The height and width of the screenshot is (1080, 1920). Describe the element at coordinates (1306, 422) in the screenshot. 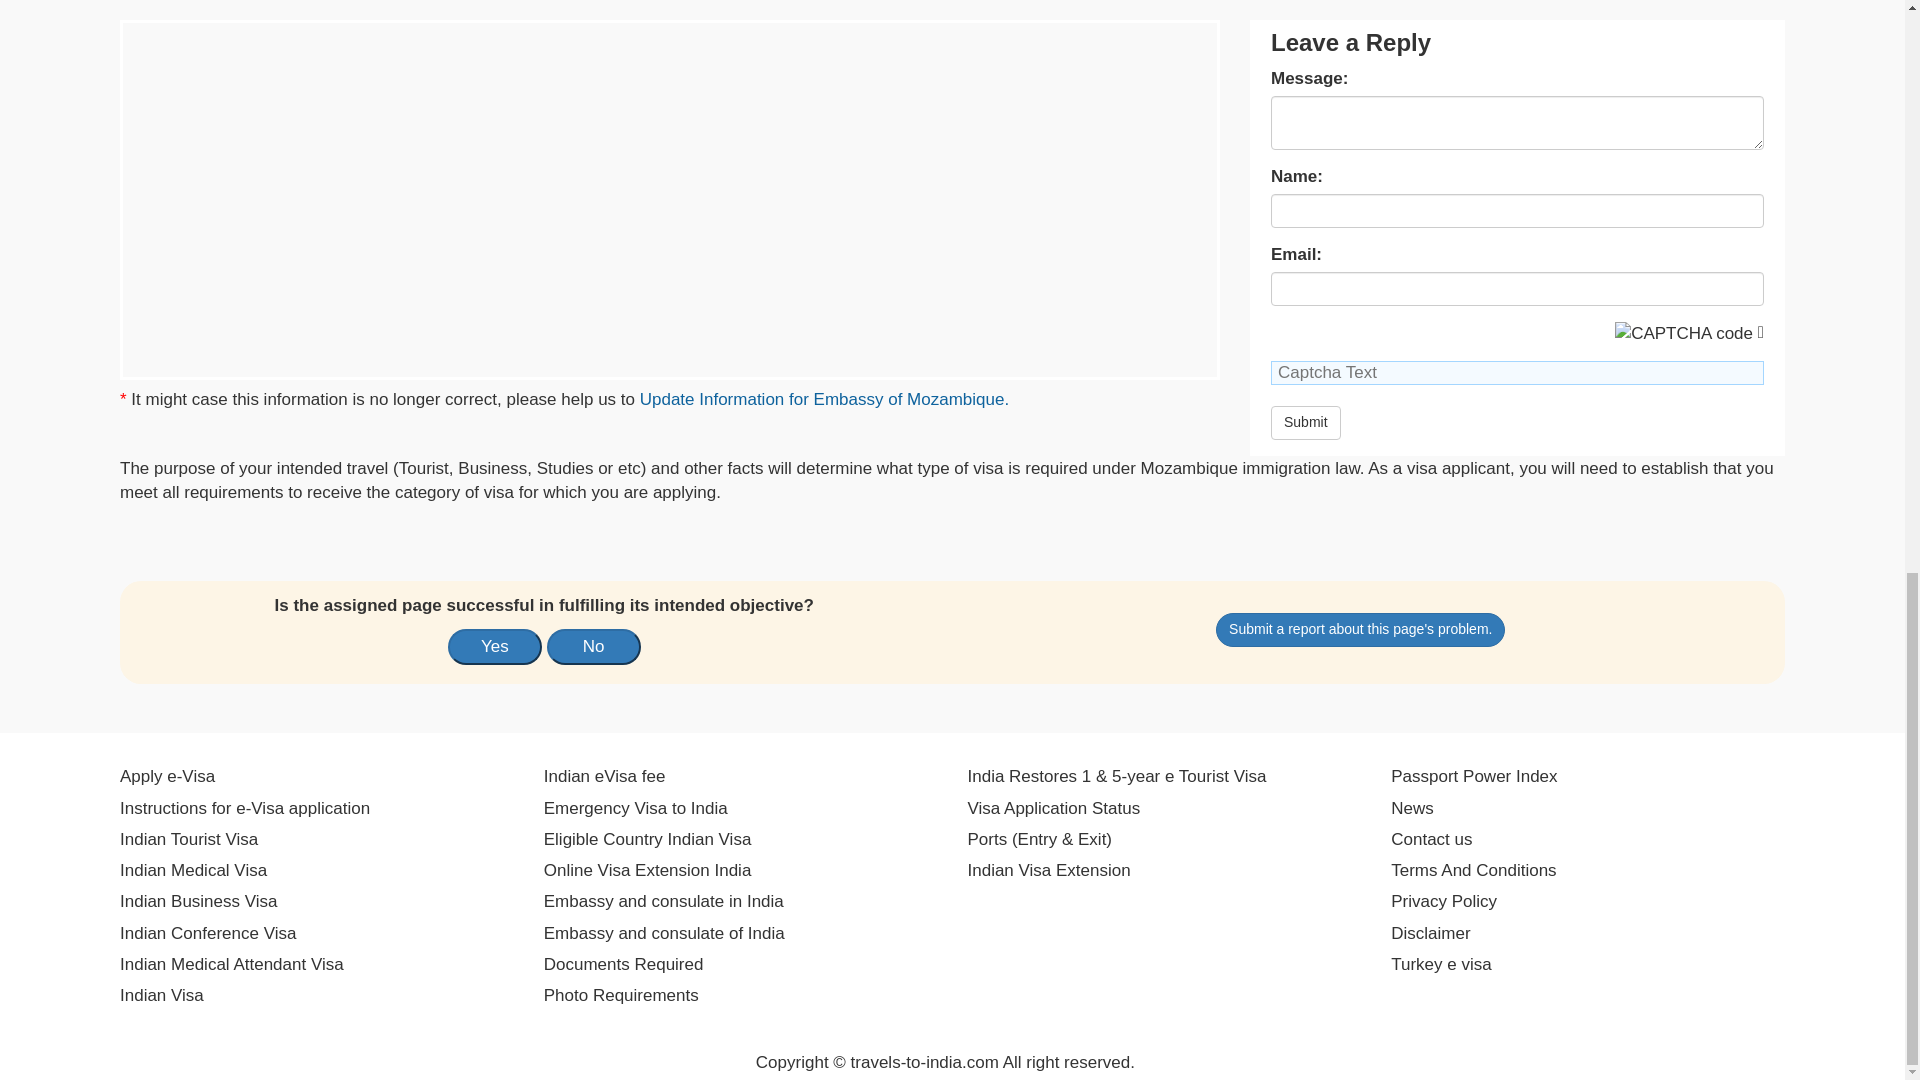

I see `Submit` at that location.